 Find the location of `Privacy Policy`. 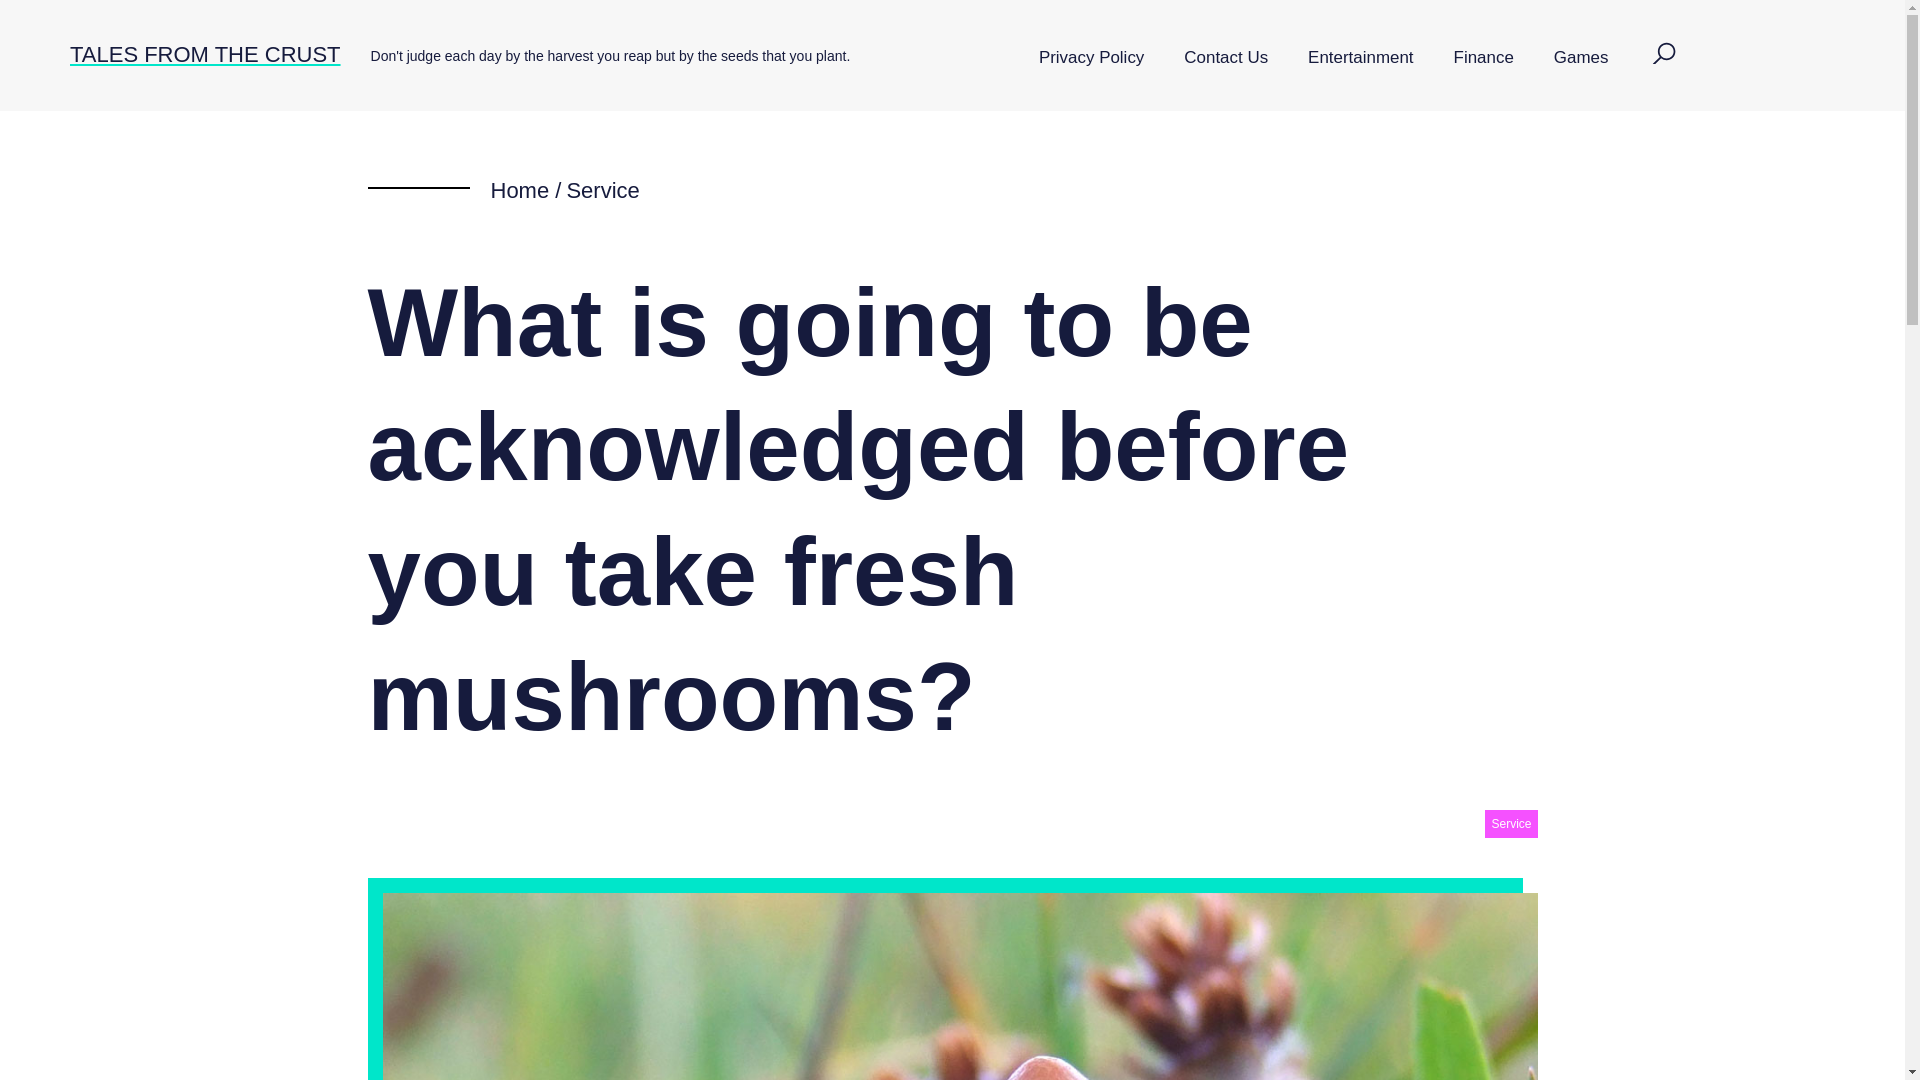

Privacy Policy is located at coordinates (1091, 58).